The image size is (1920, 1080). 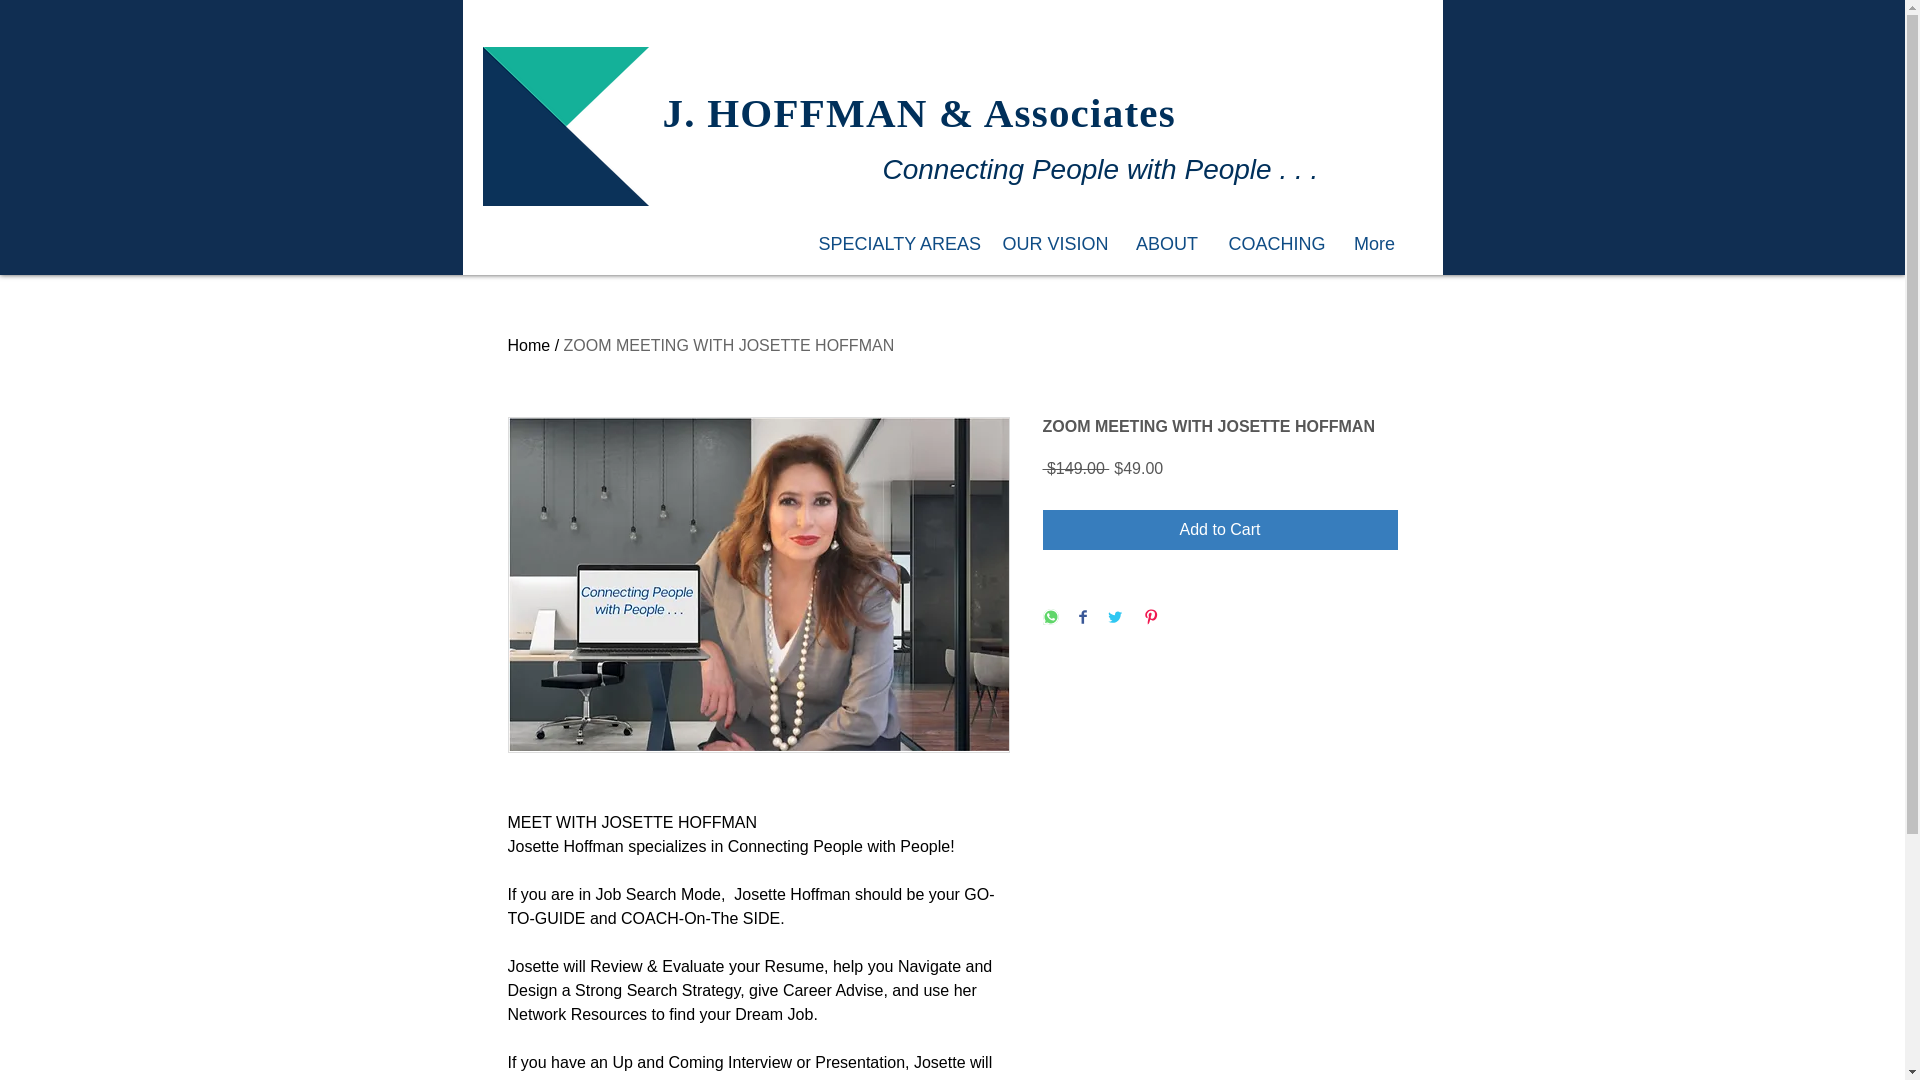 I want to click on ABOUT, so click(x=1166, y=244).